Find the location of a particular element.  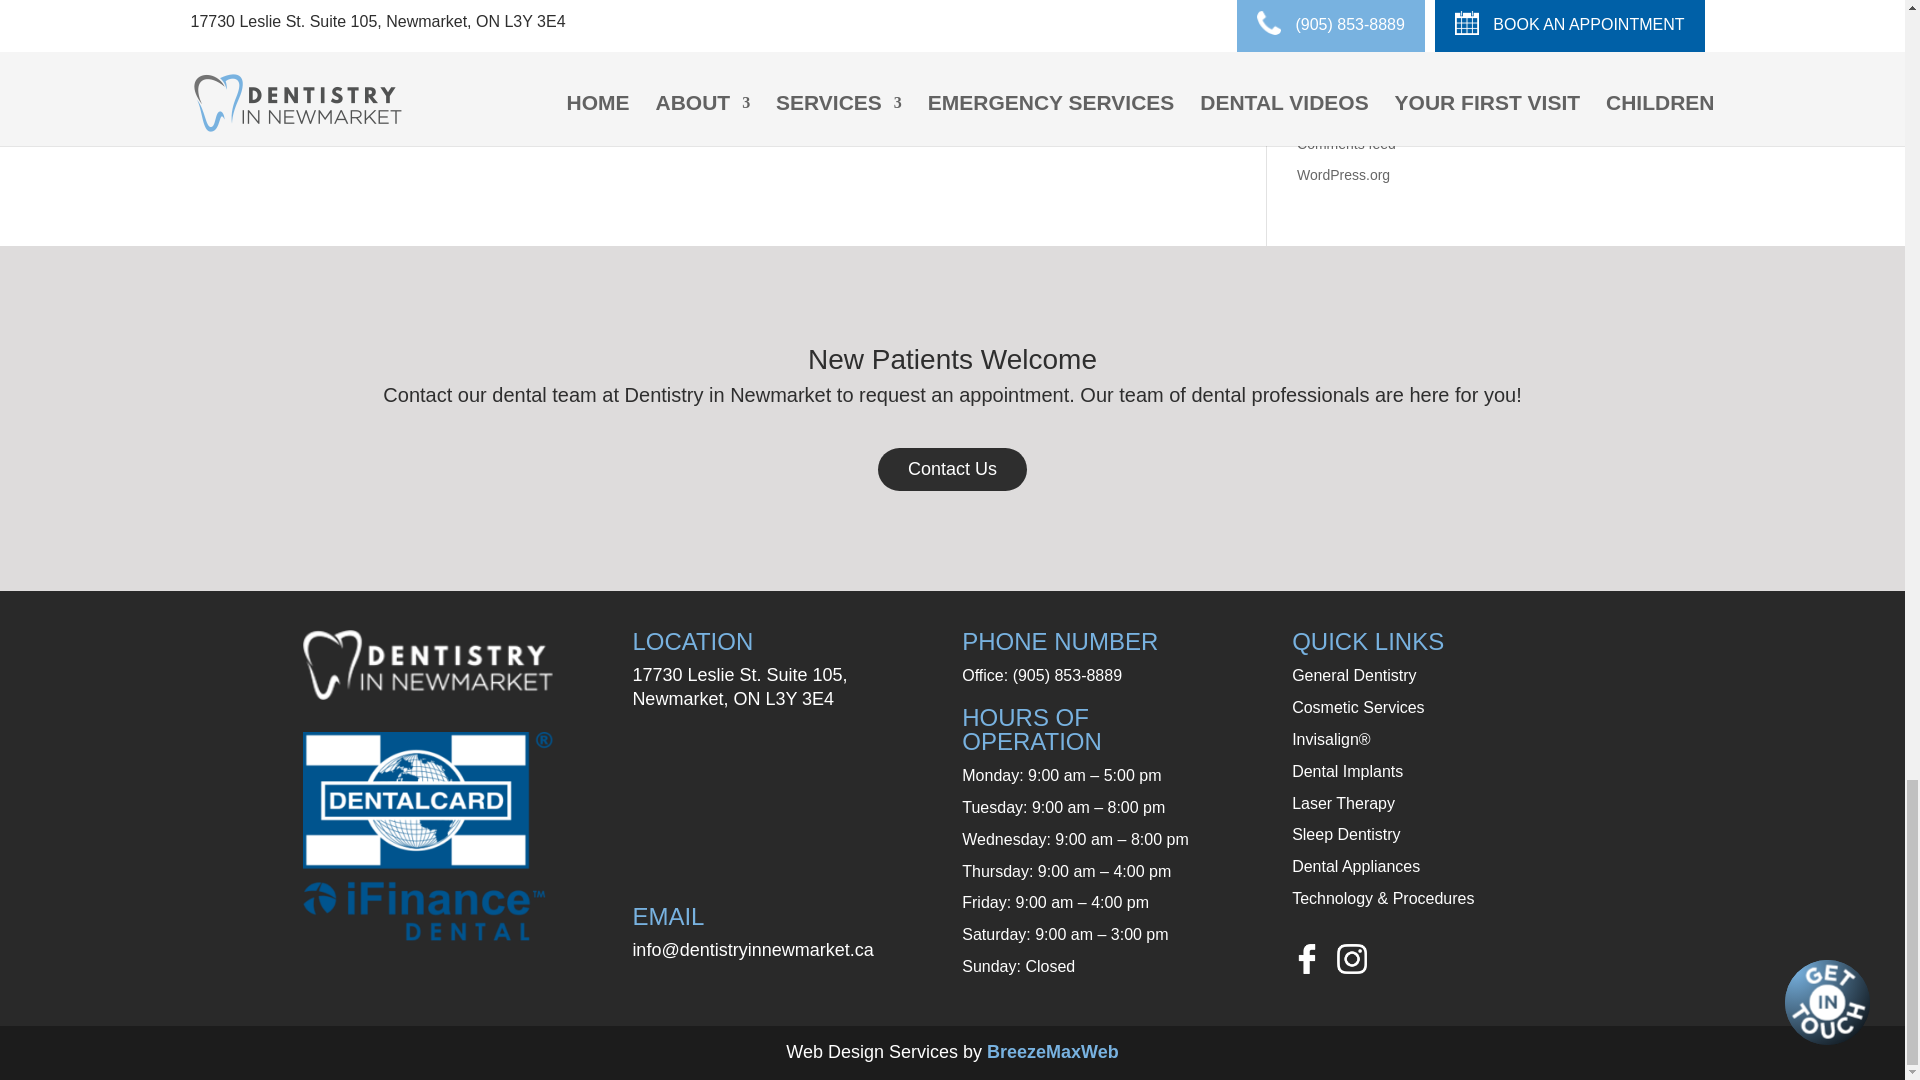

Facebook is located at coordinates (1307, 958).